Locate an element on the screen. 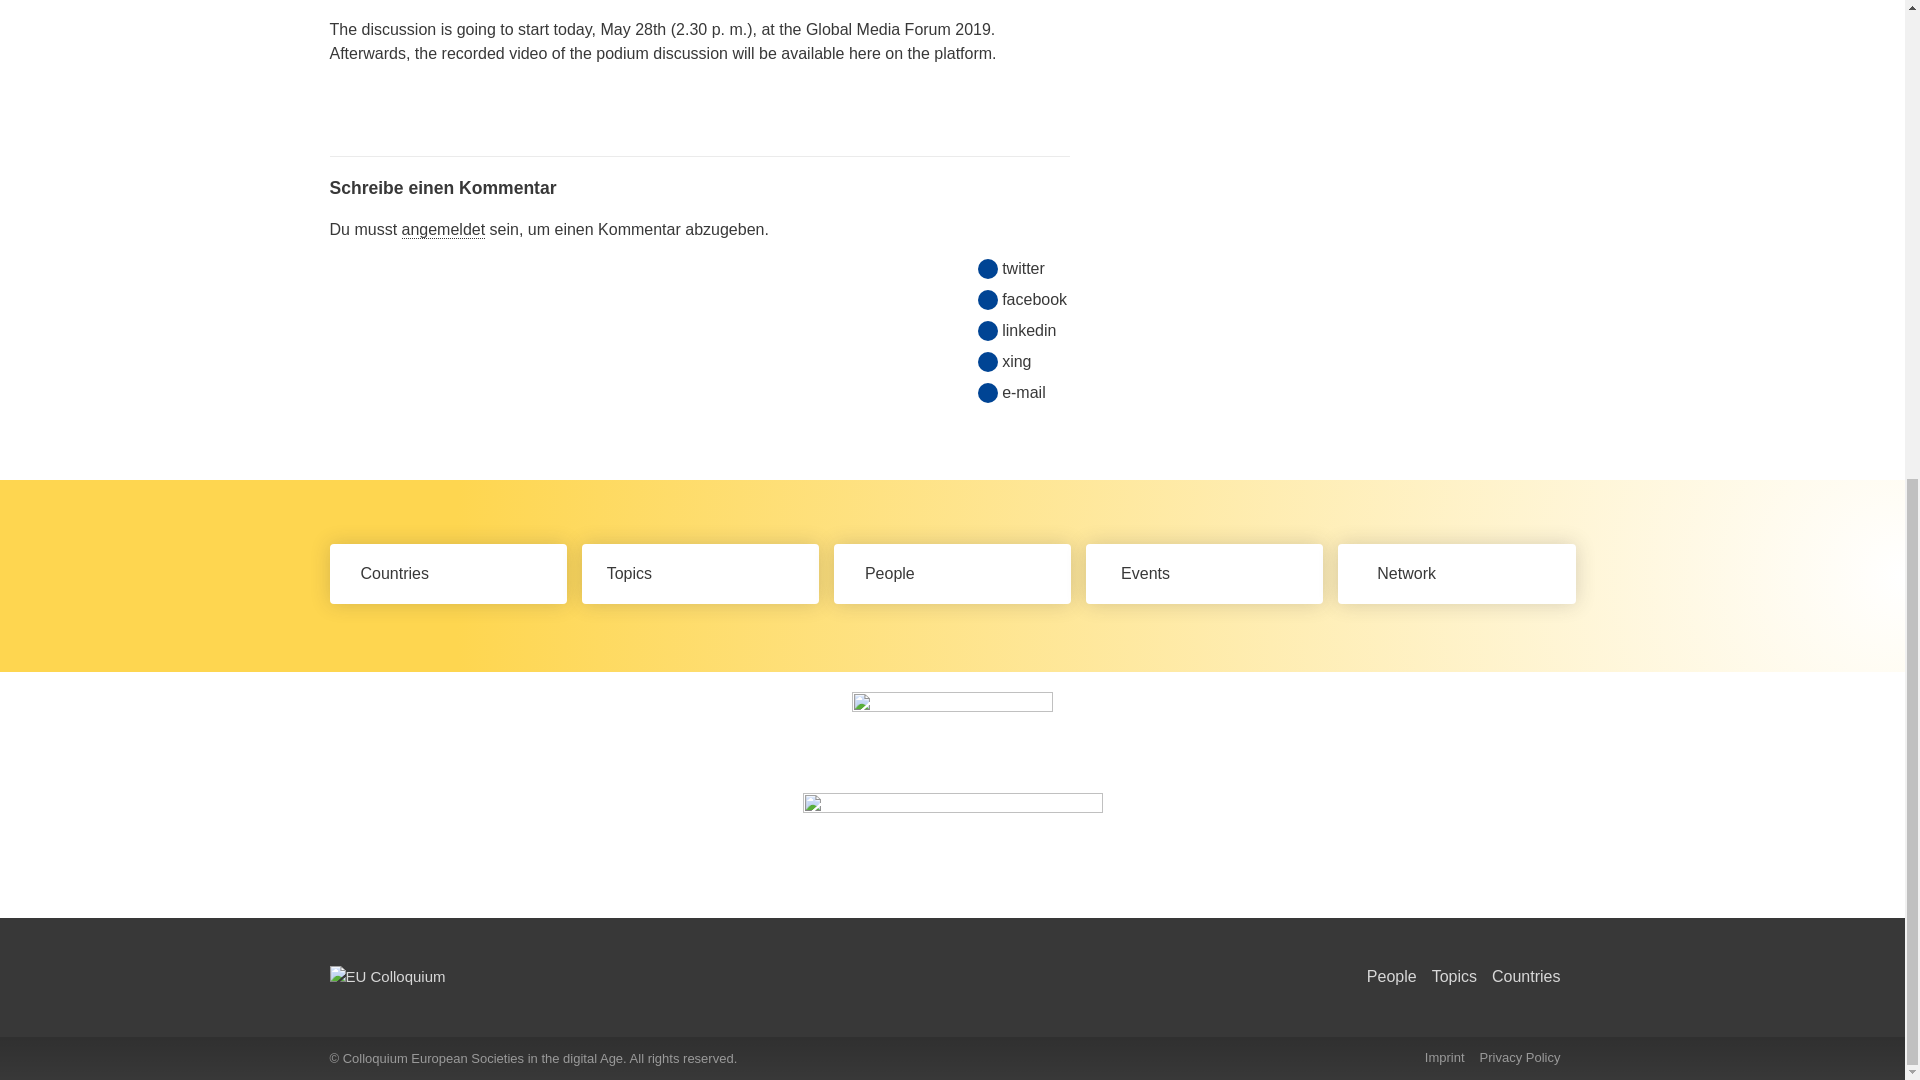 This screenshot has width=1920, height=1080. e-mail is located at coordinates (1024, 393).